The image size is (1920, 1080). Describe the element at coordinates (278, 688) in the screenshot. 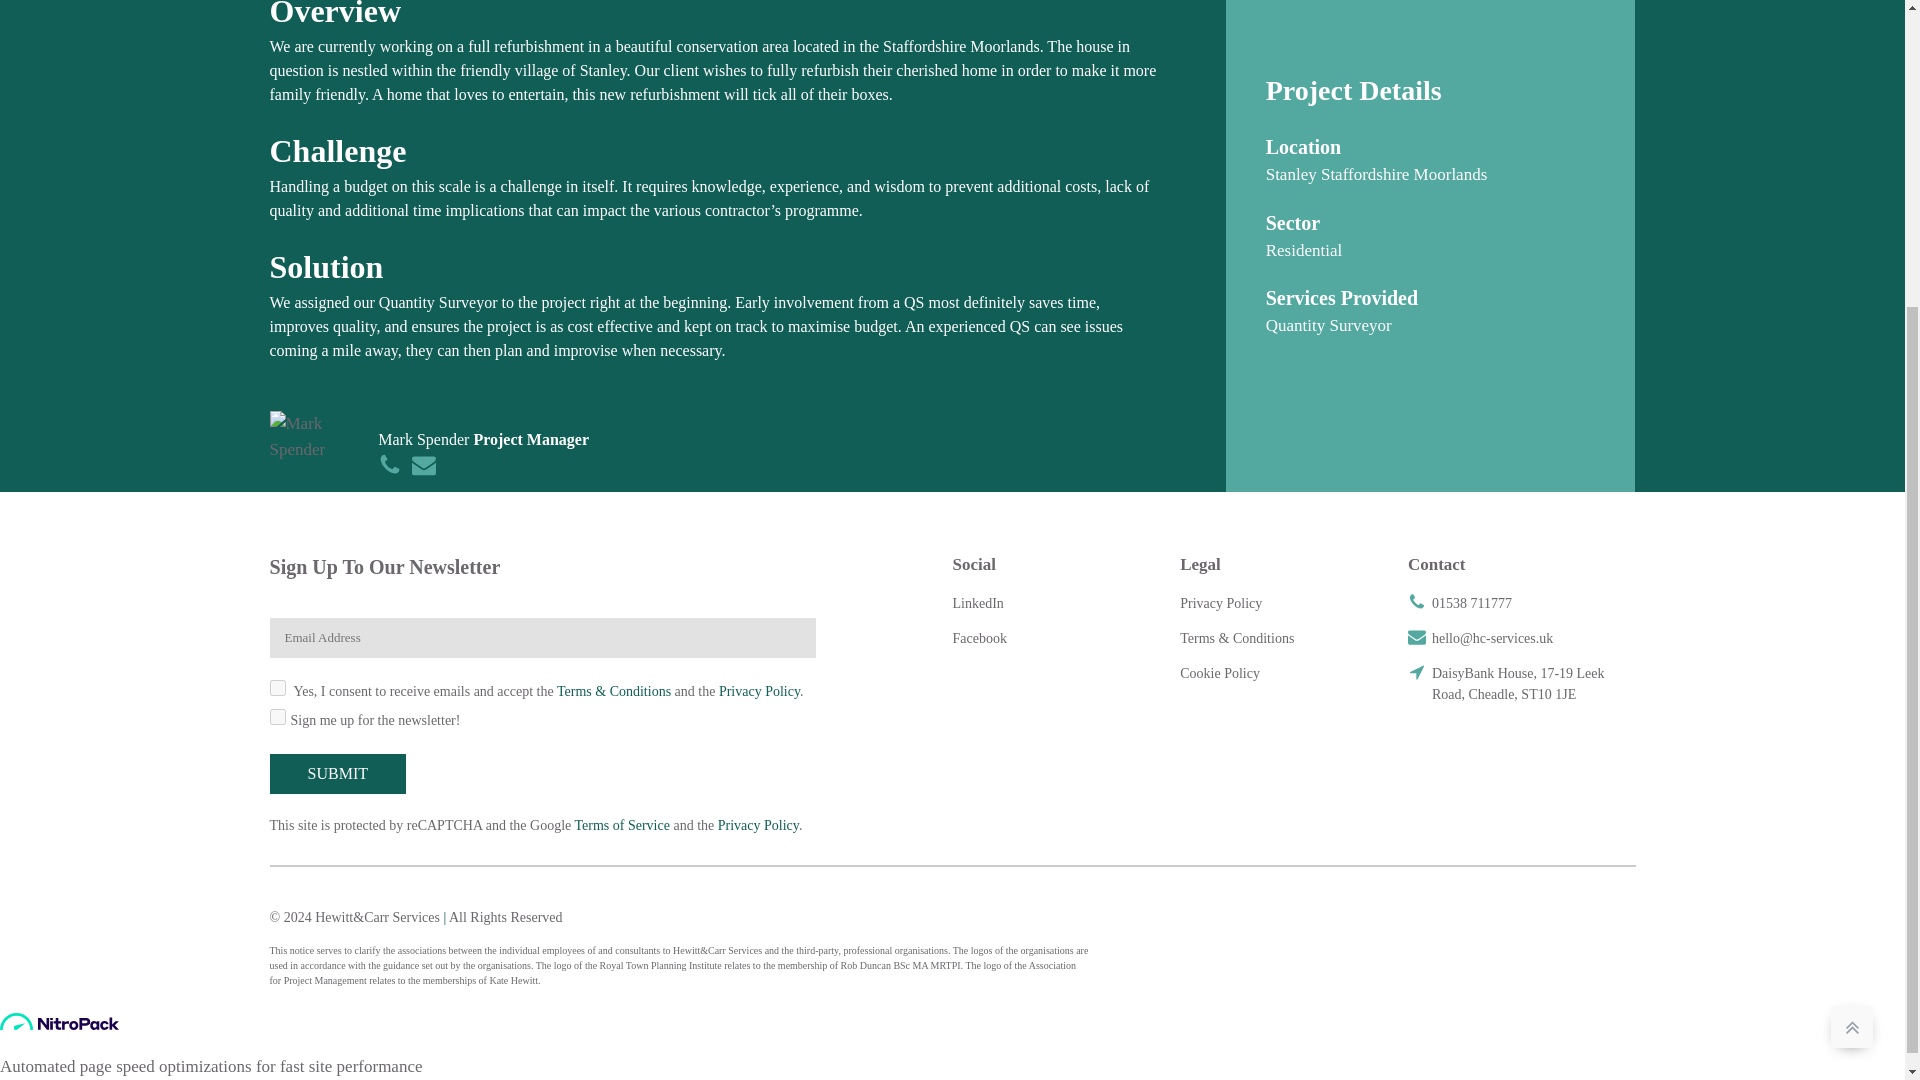

I see `1` at that location.